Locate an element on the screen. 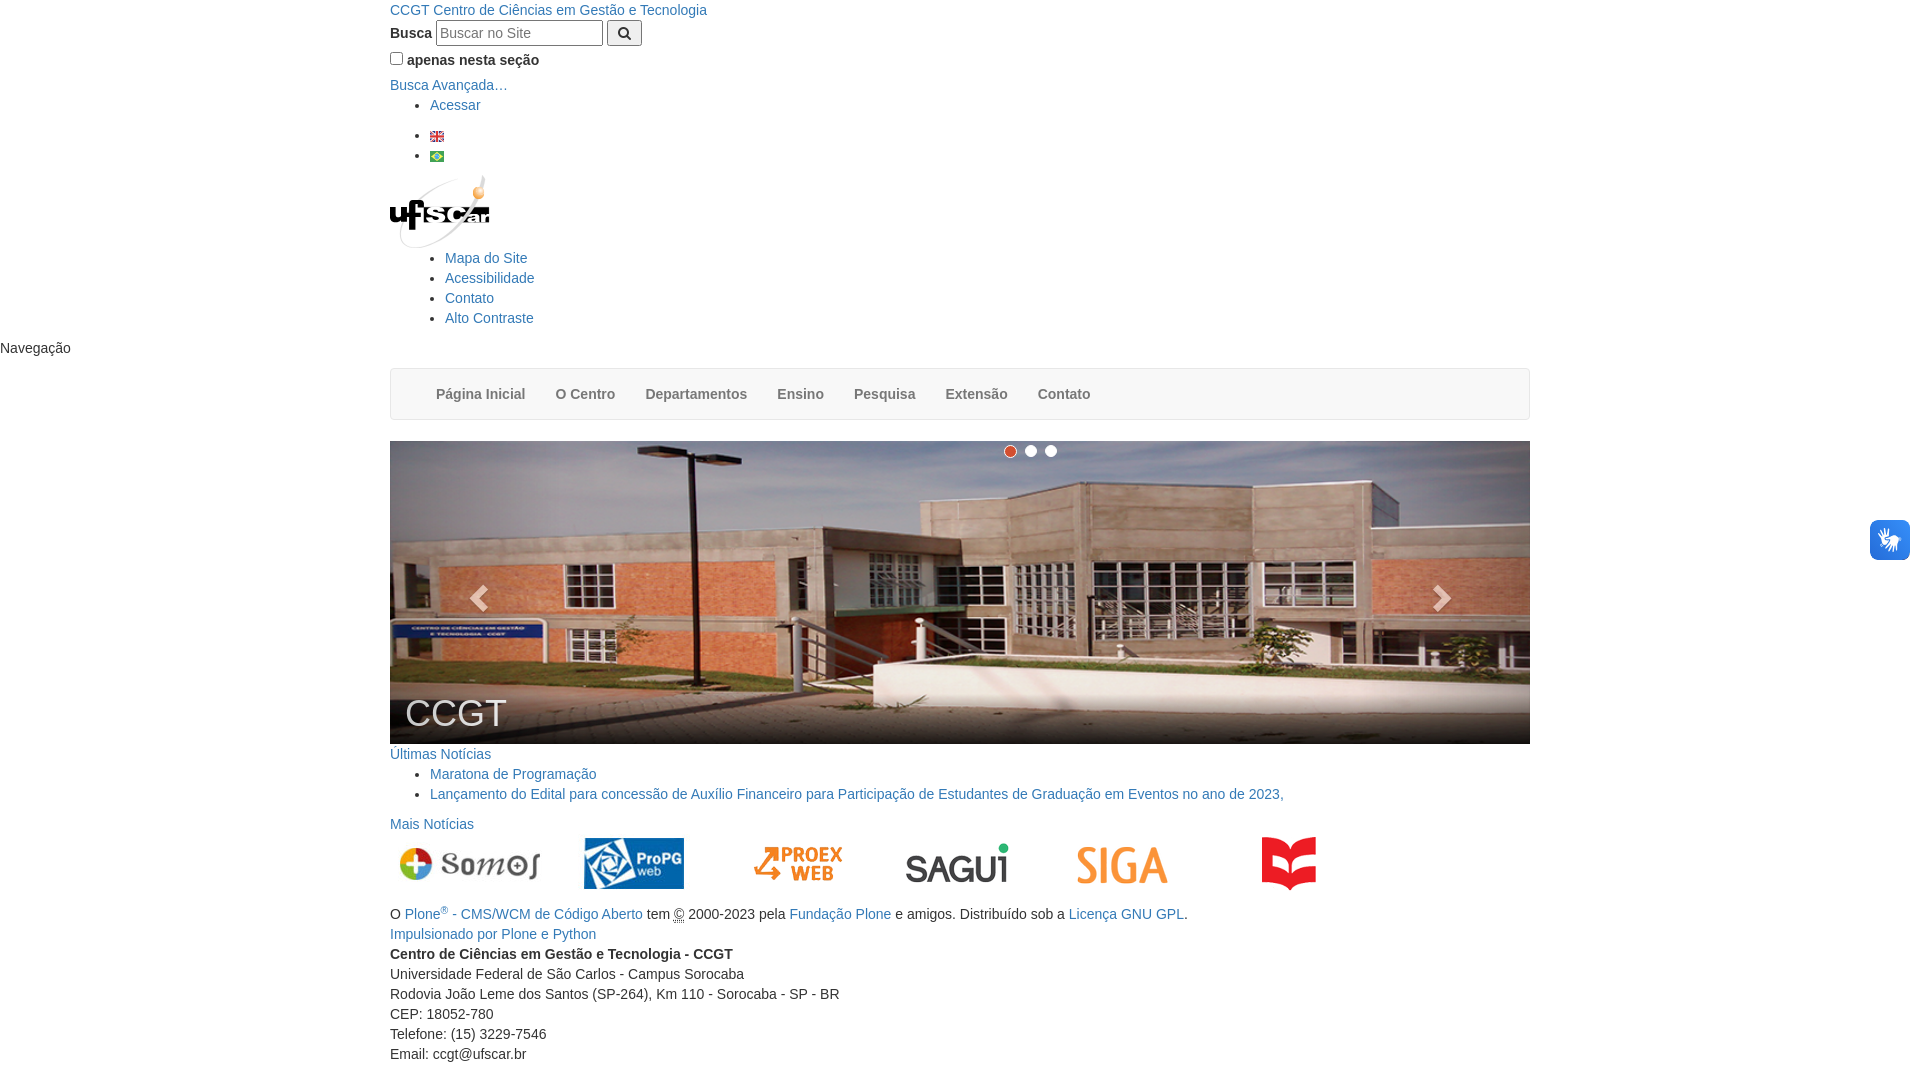 This screenshot has height=1080, width=1920. Acessibilidade is located at coordinates (490, 278).